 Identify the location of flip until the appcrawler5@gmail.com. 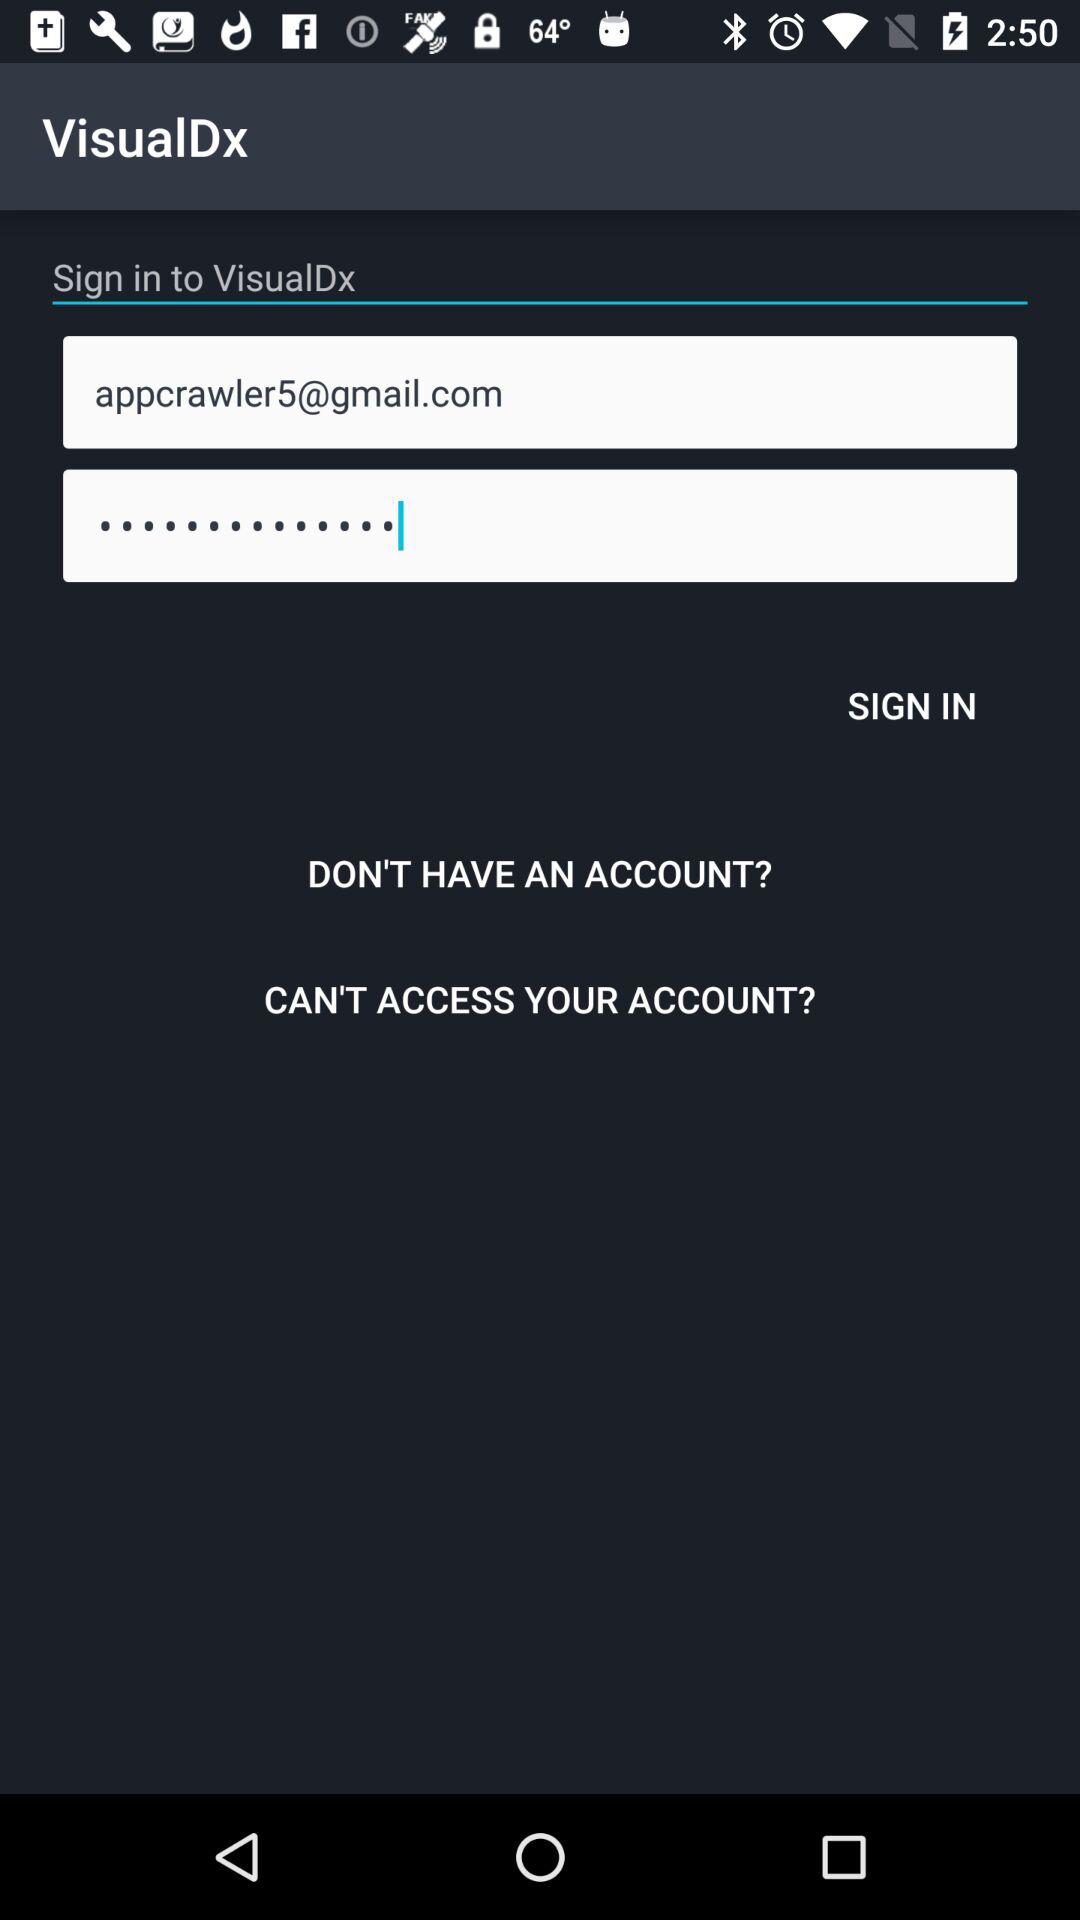
(540, 392).